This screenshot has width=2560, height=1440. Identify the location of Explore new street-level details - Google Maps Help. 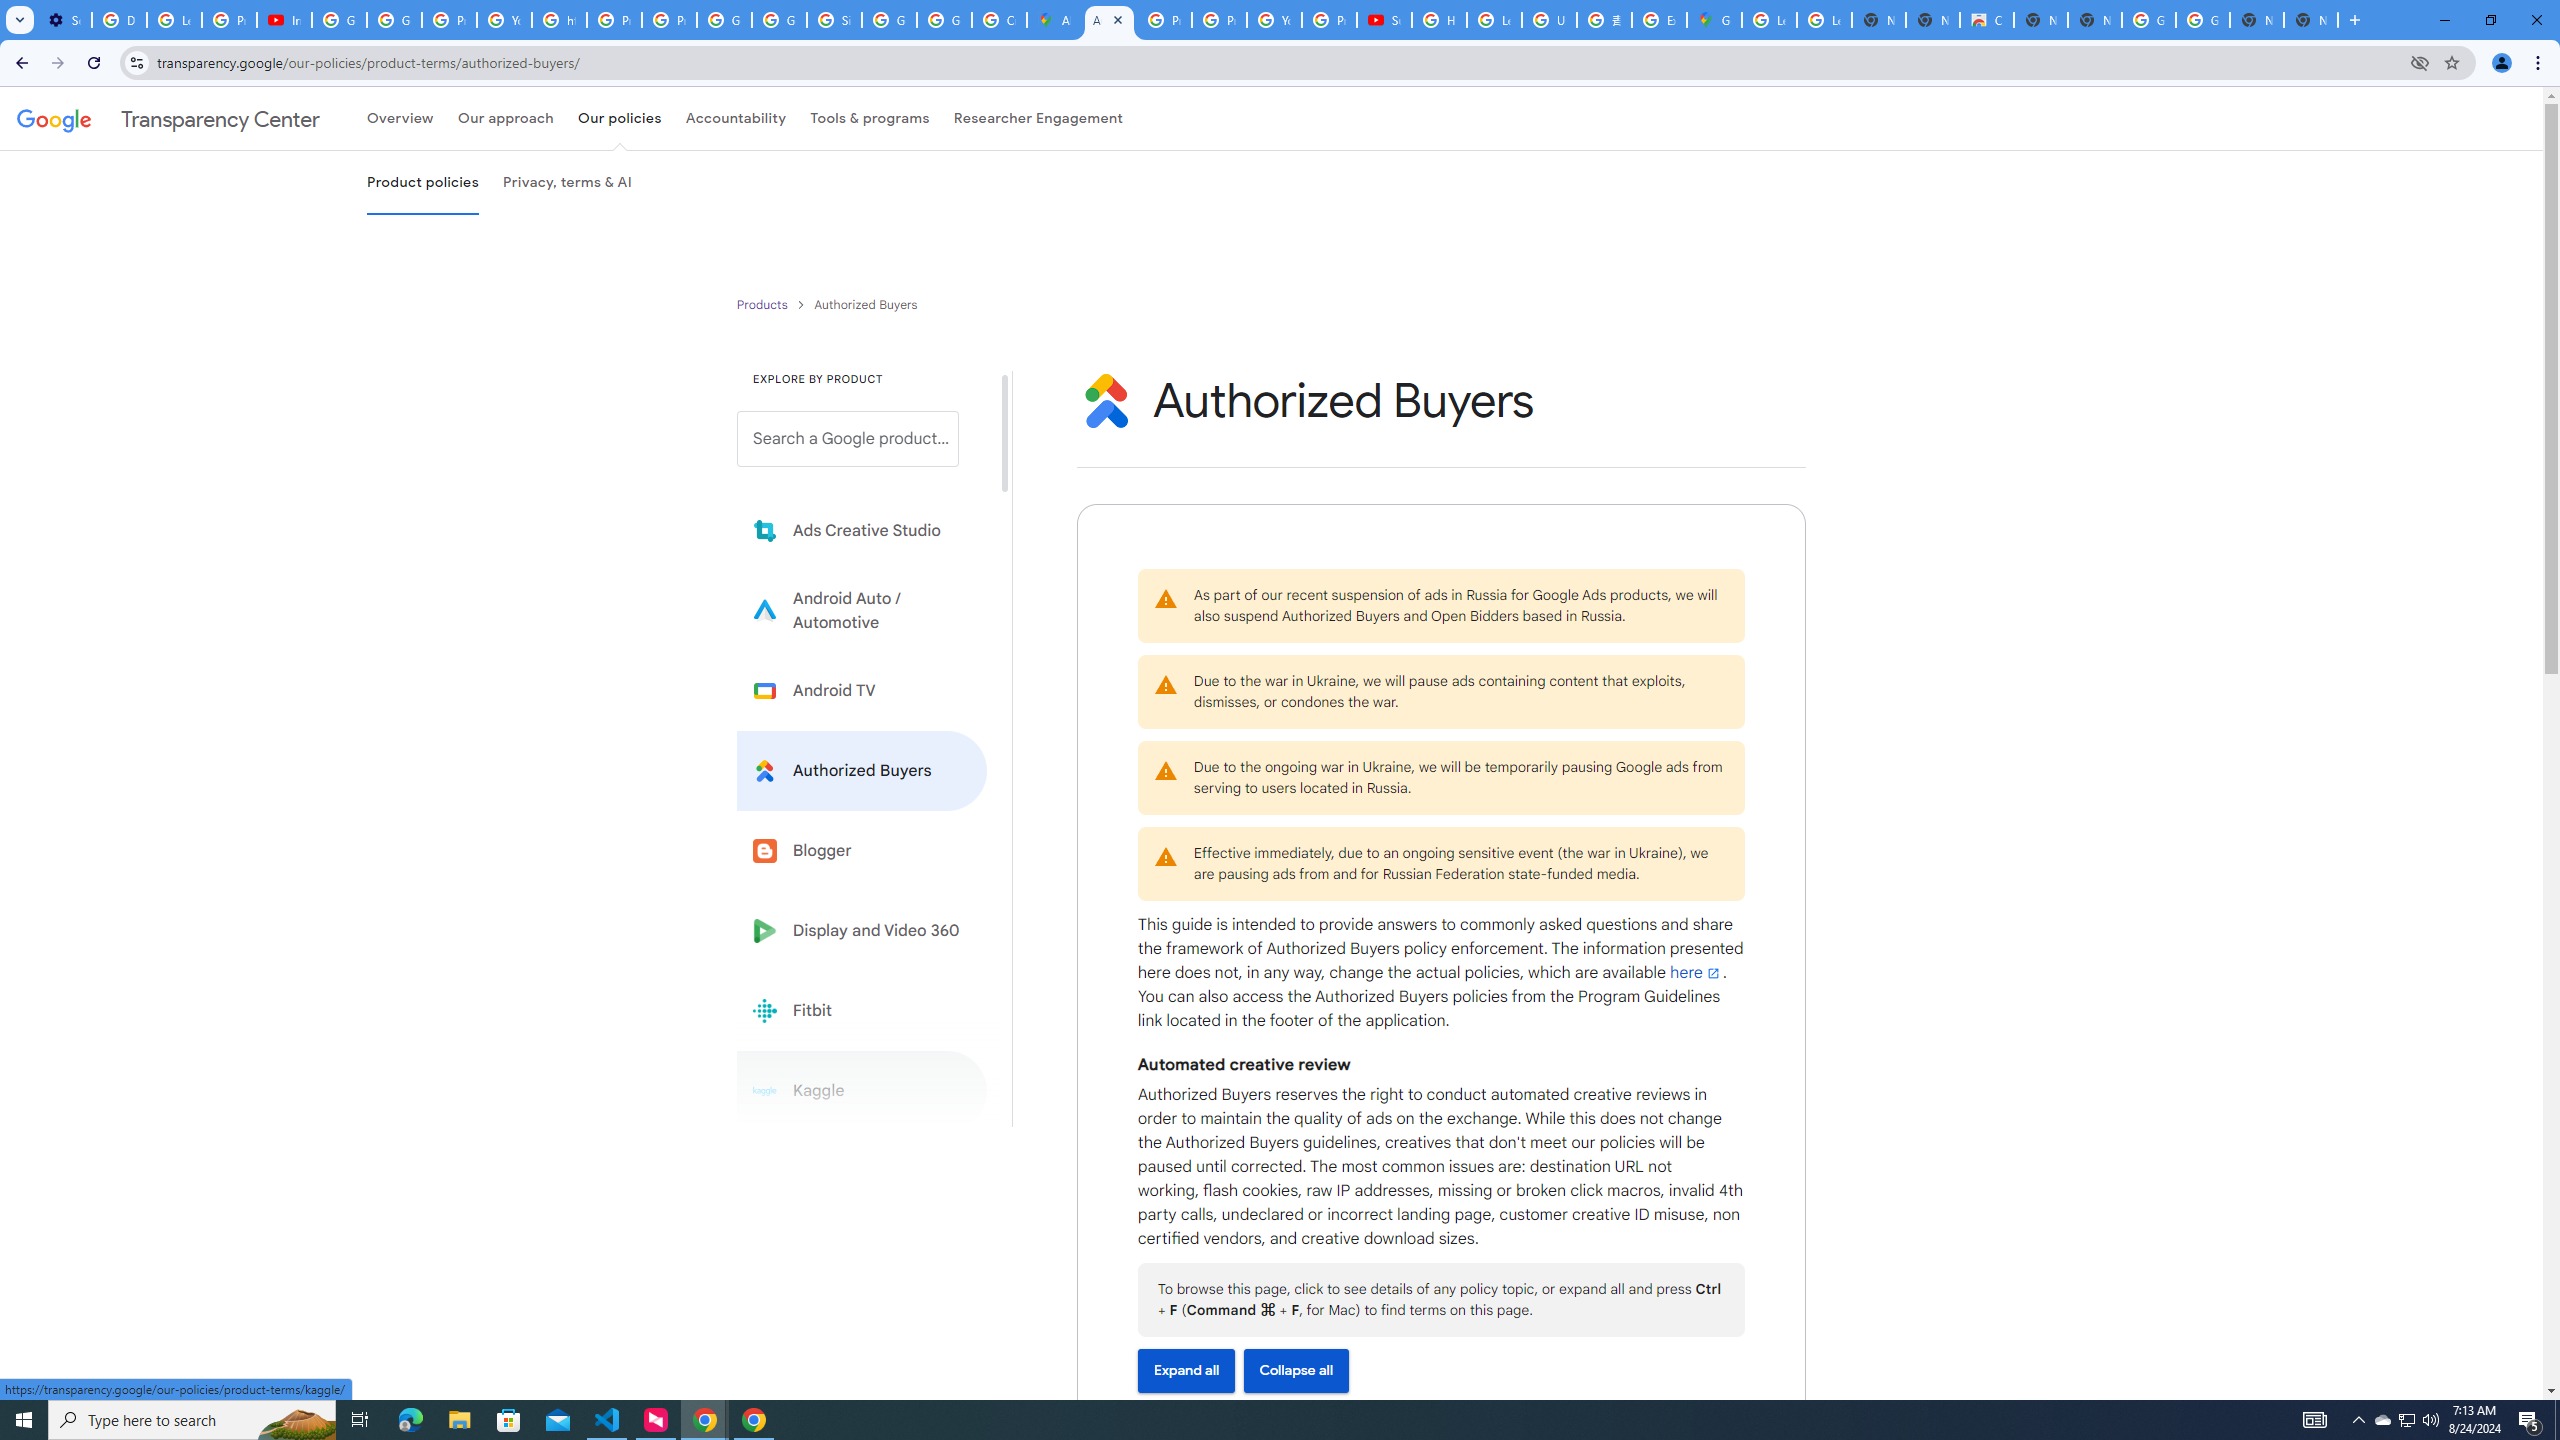
(1658, 20).